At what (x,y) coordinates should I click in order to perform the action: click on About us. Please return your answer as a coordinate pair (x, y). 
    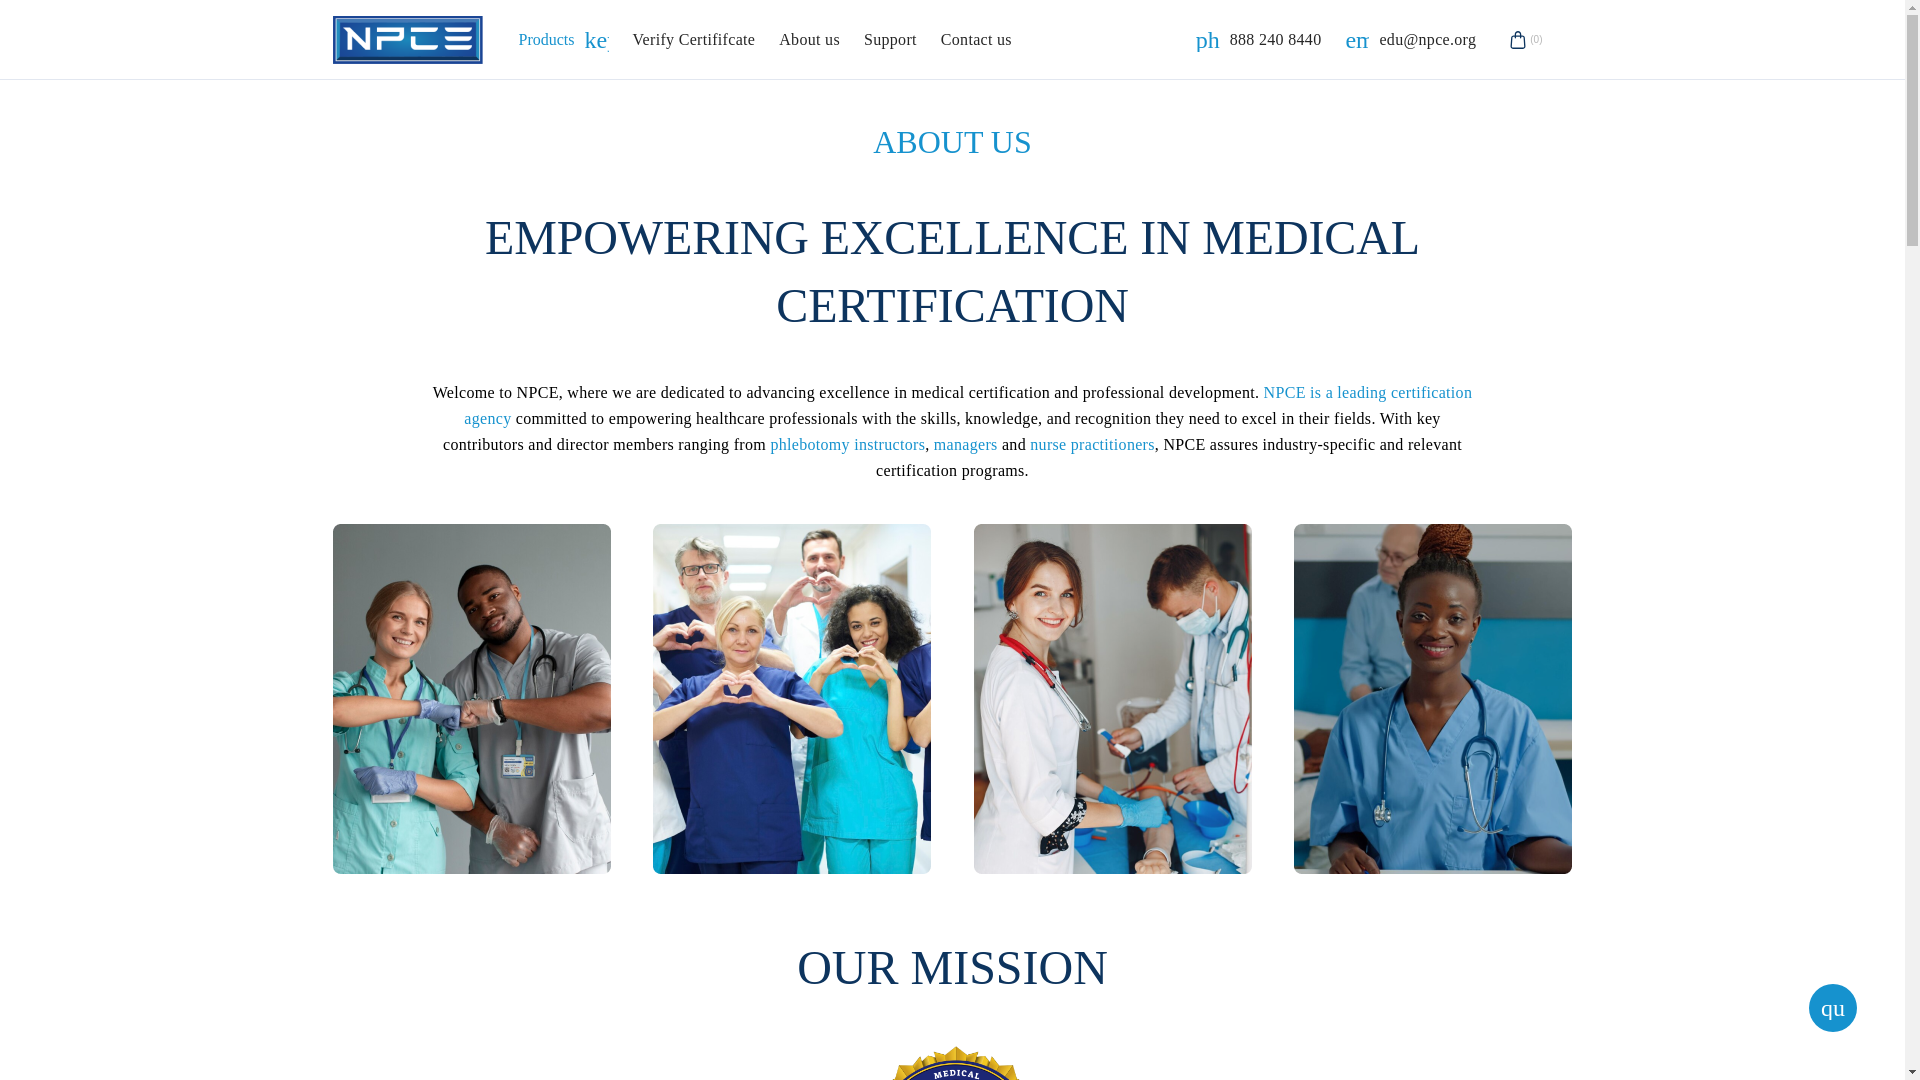
    Looking at the image, I should click on (692, 40).